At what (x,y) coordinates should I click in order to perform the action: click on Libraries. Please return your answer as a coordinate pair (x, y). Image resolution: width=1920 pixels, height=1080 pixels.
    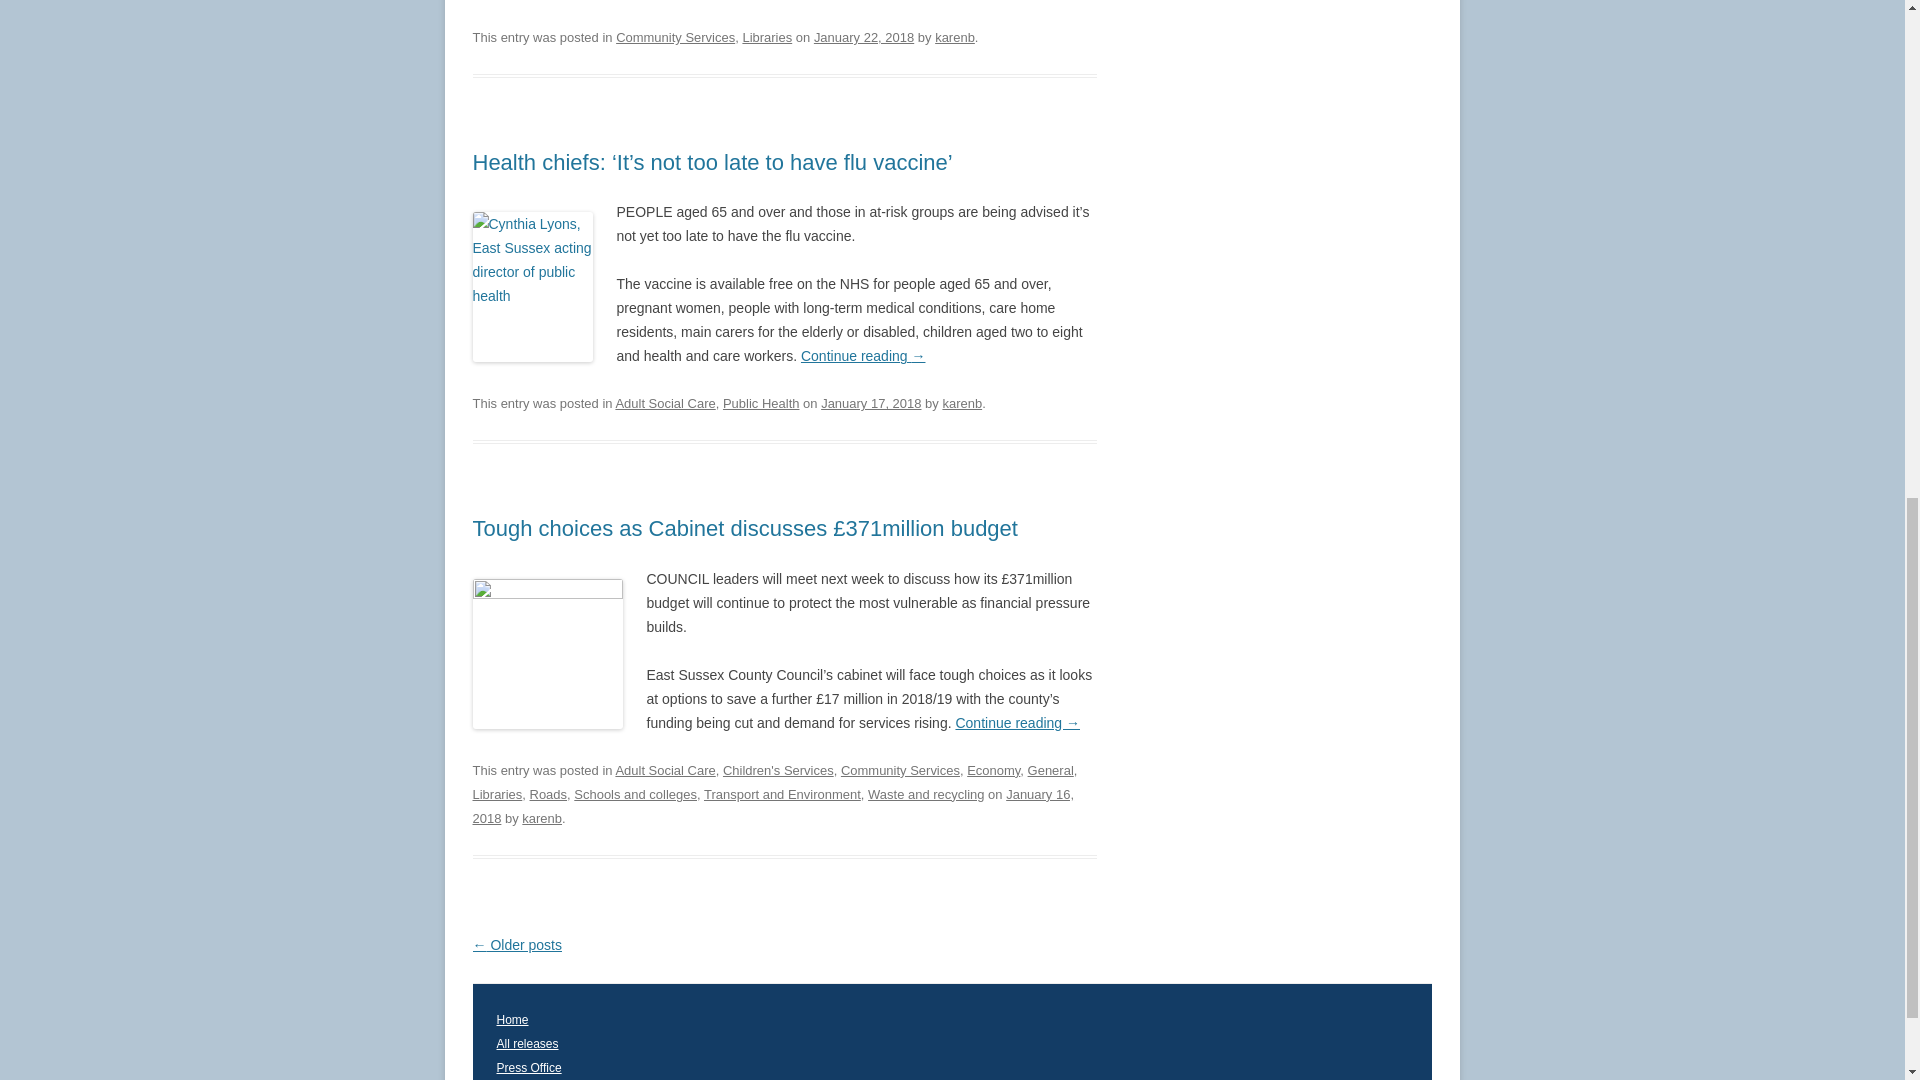
    Looking at the image, I should click on (766, 38).